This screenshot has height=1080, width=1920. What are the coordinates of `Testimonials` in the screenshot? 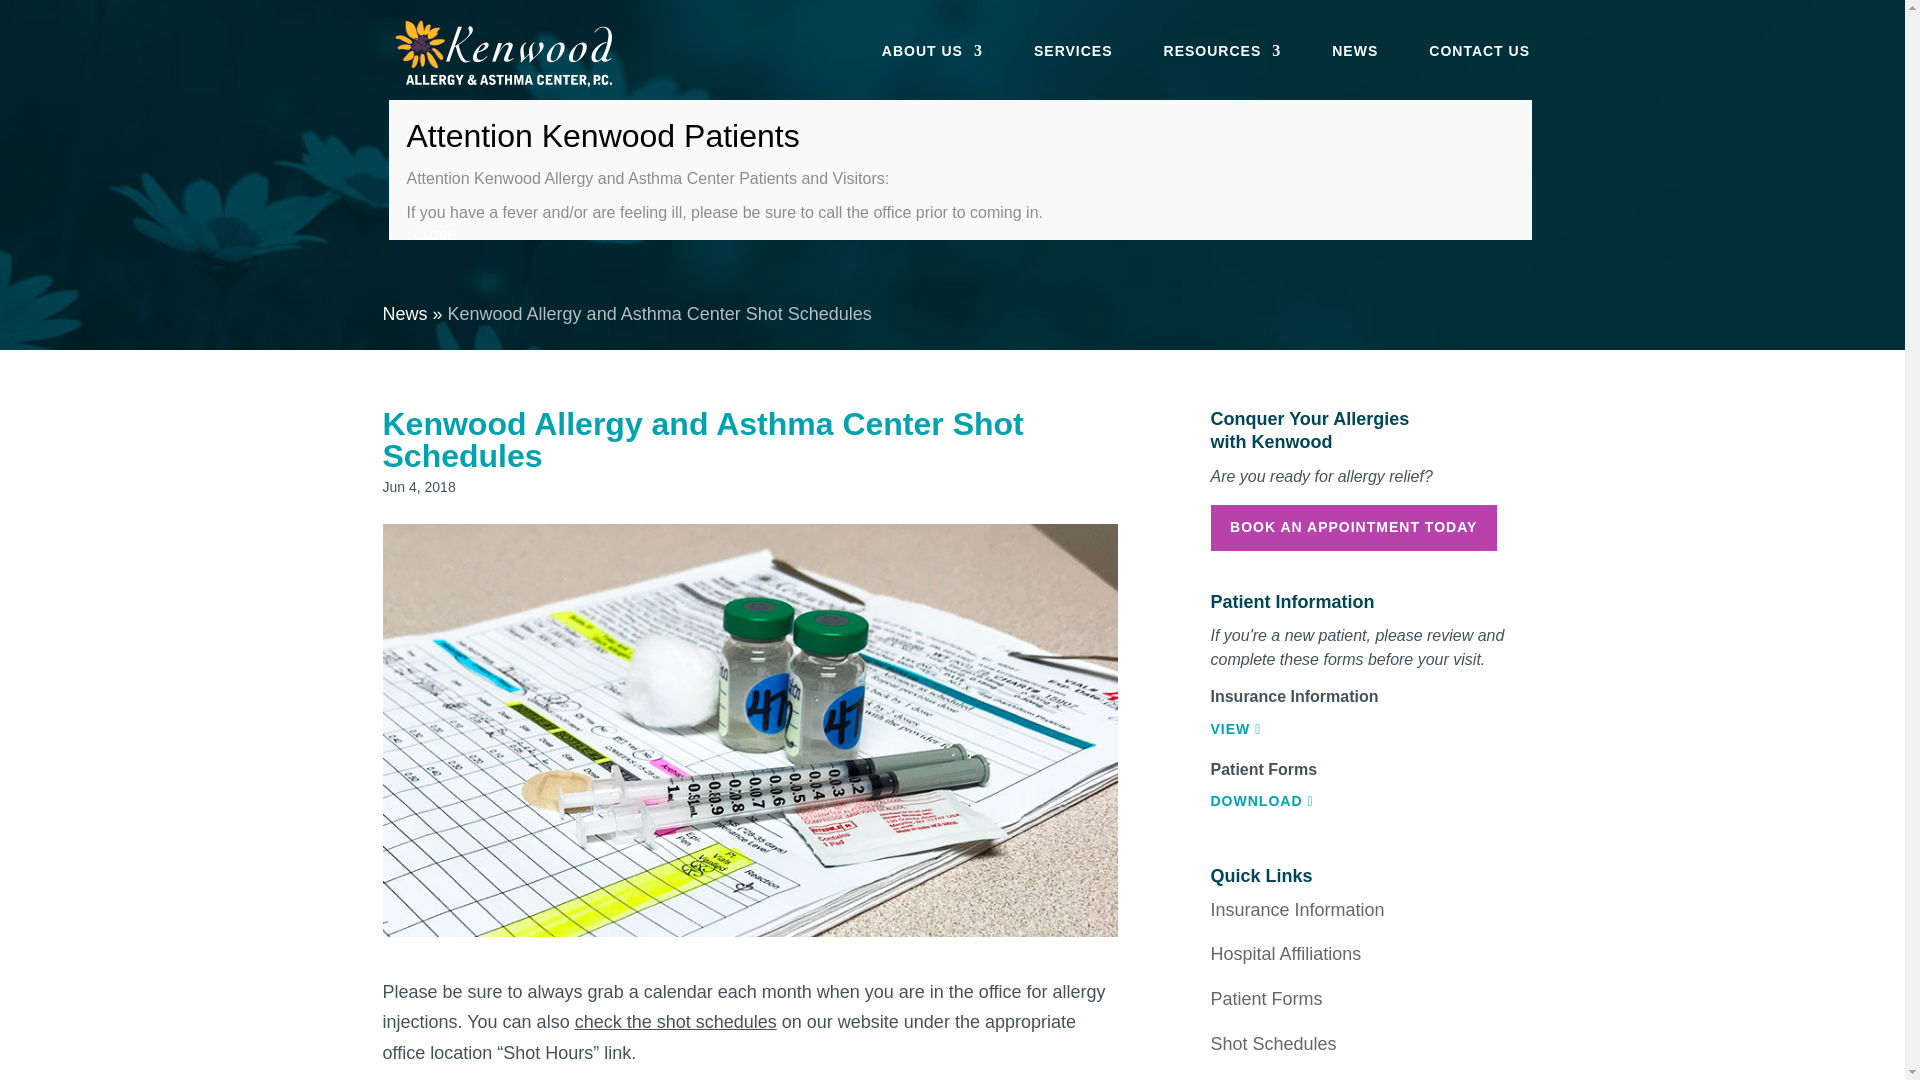 It's located at (1259, 1078).